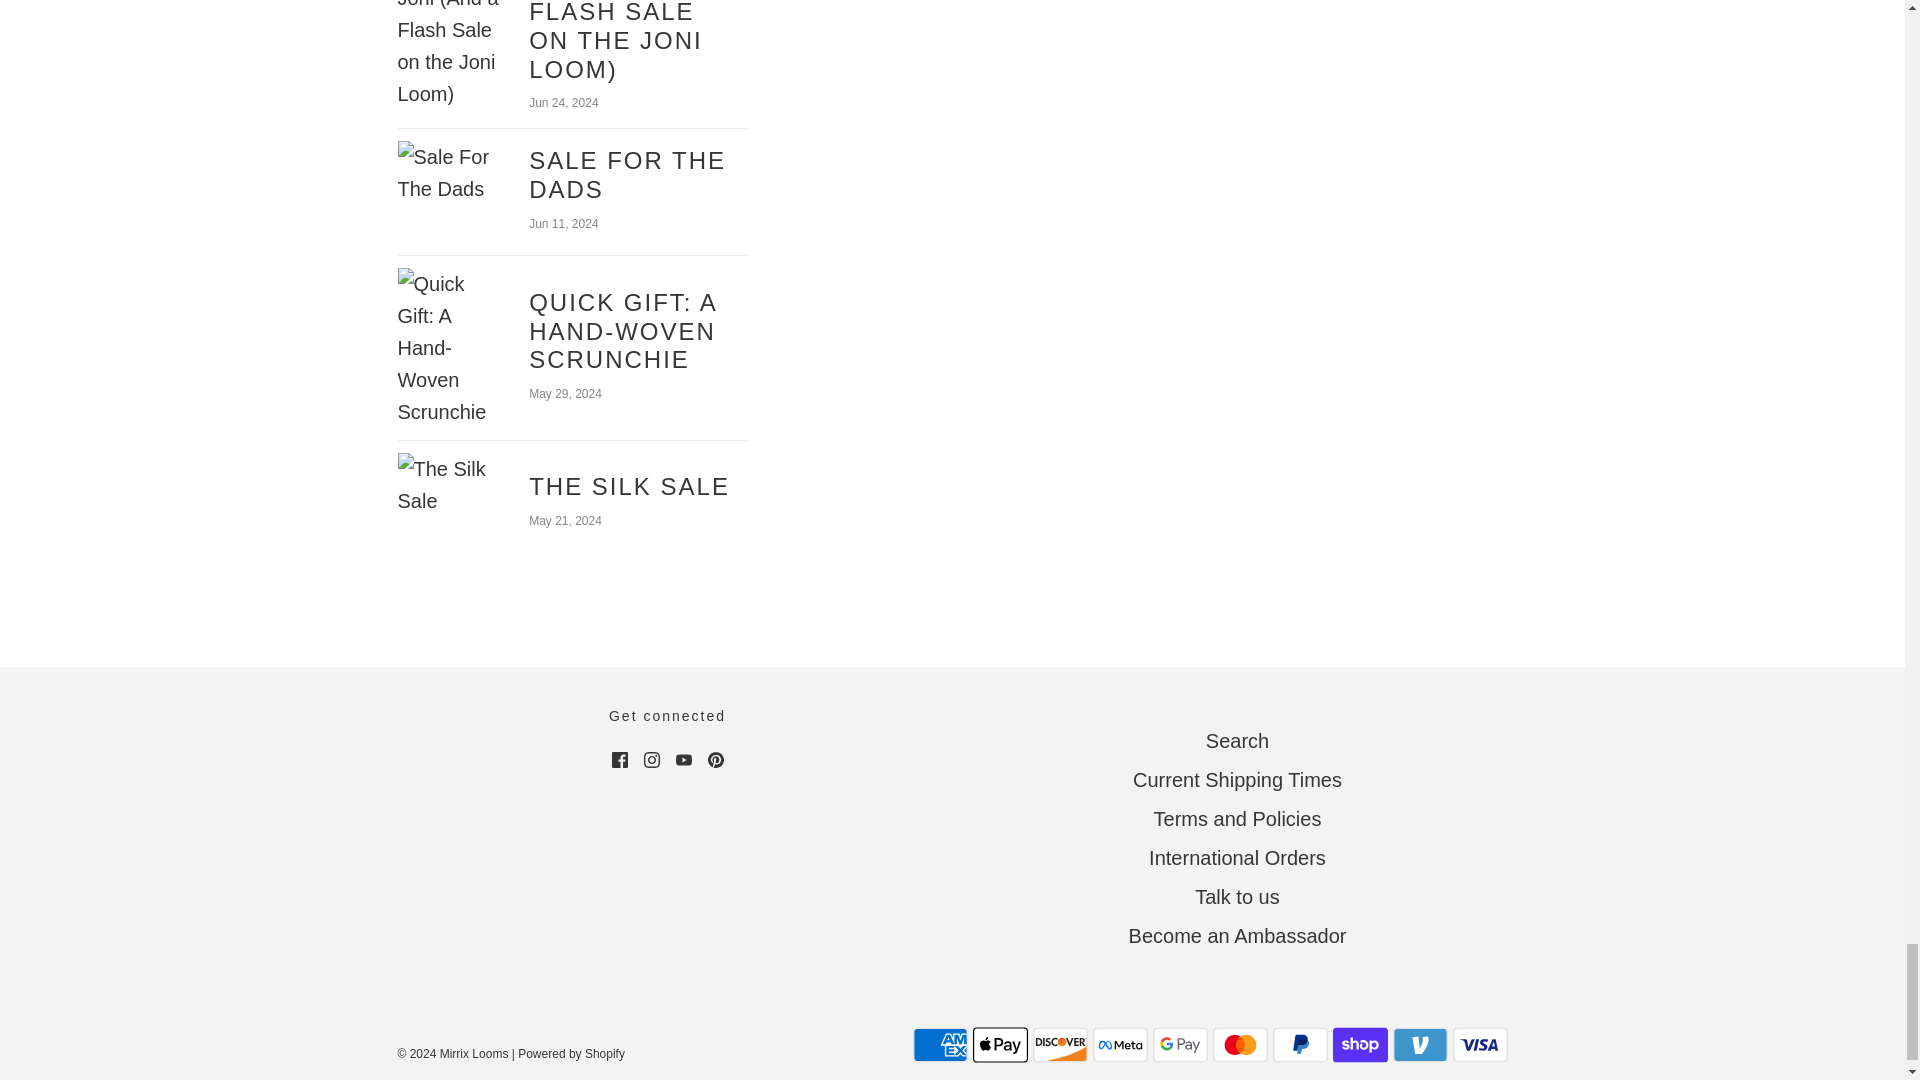 The height and width of the screenshot is (1080, 1920). I want to click on Meta Pay, so click(1119, 1044).